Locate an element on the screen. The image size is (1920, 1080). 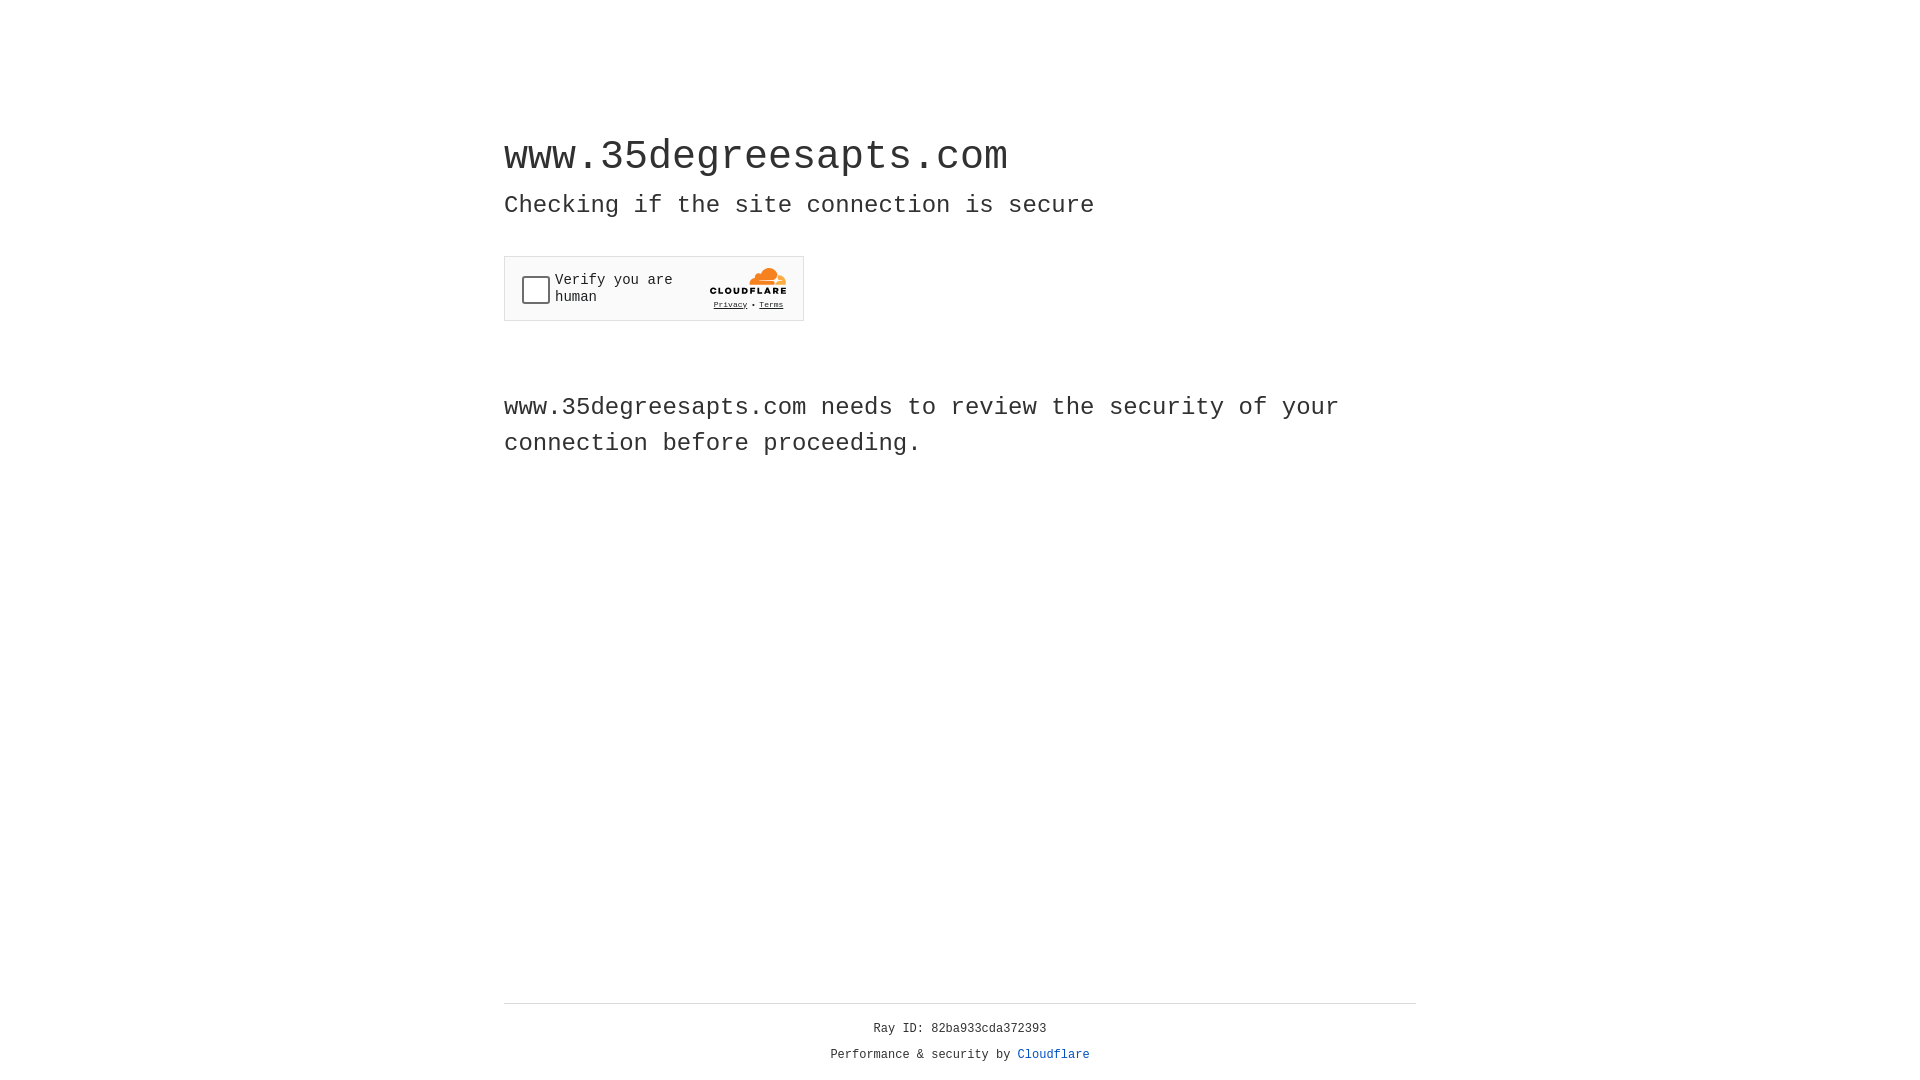
Cloudflare is located at coordinates (1054, 1055).